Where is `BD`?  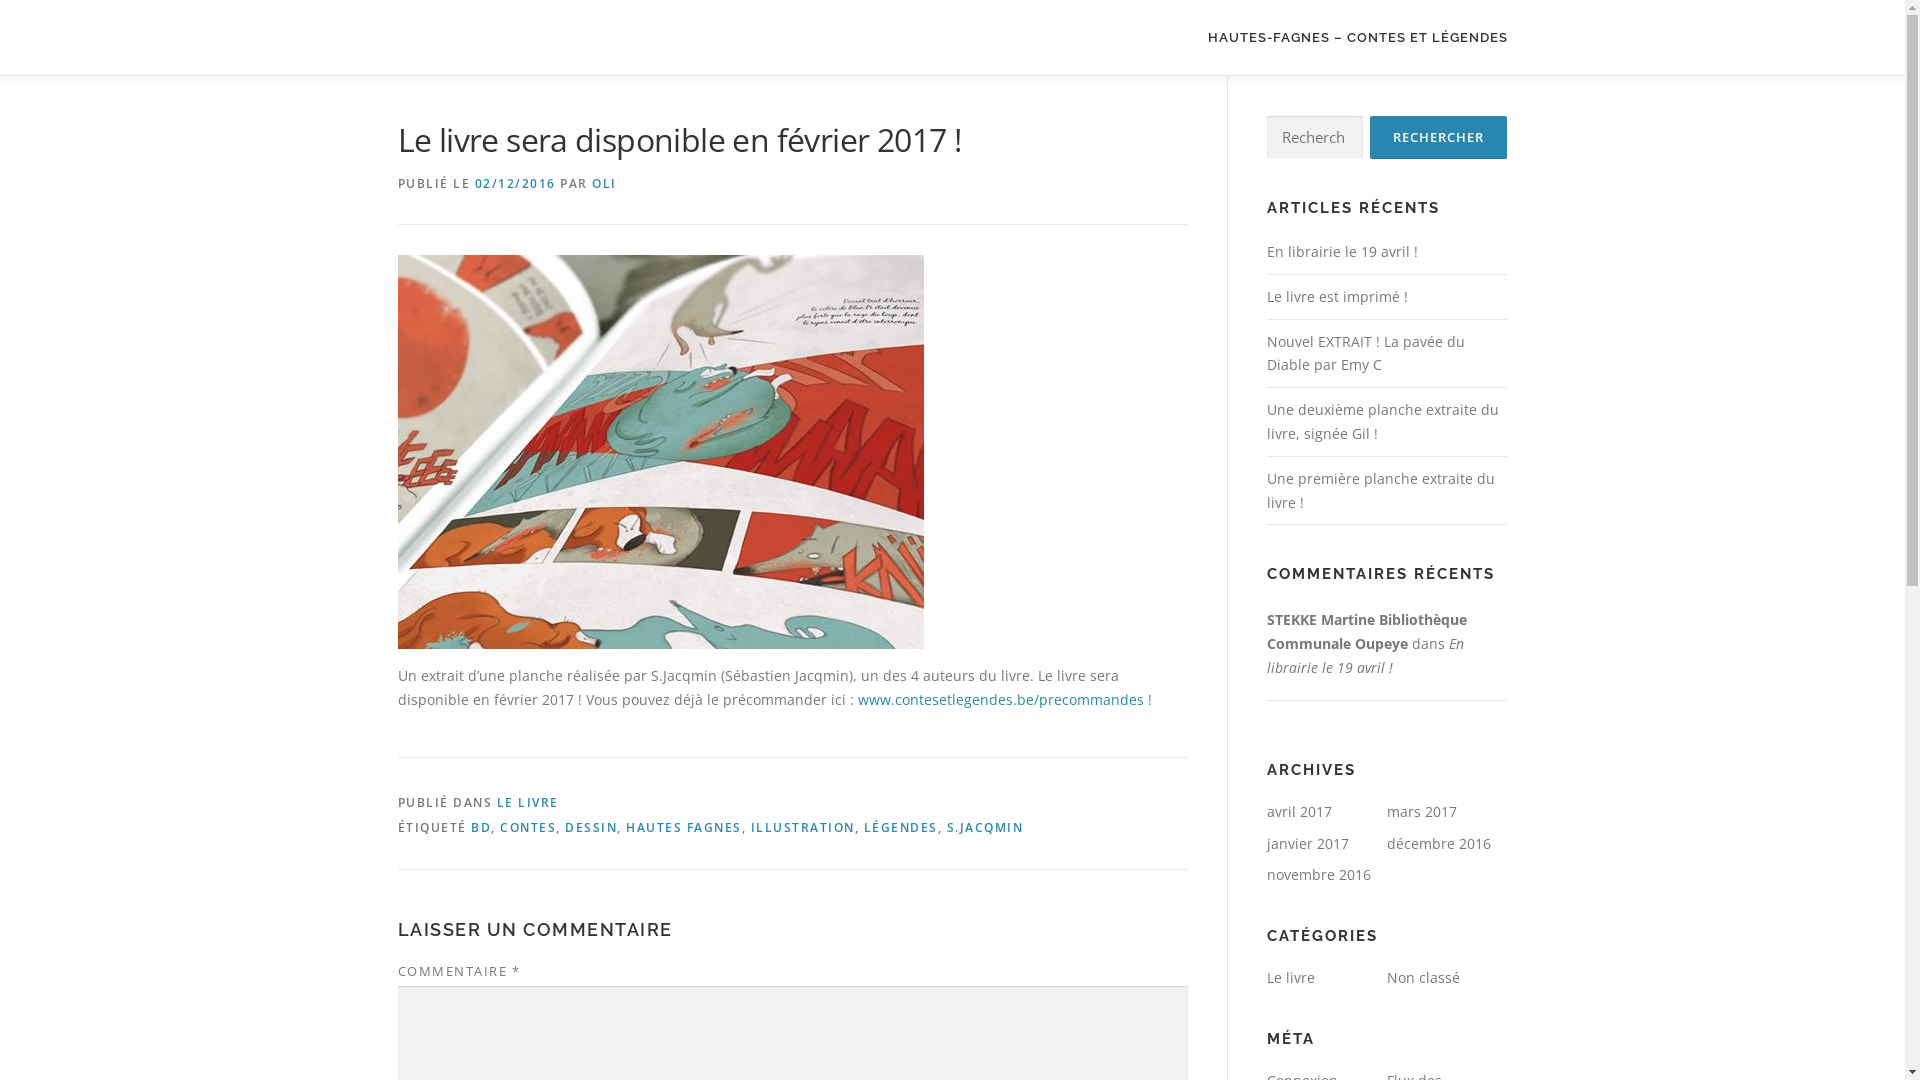 BD is located at coordinates (481, 828).